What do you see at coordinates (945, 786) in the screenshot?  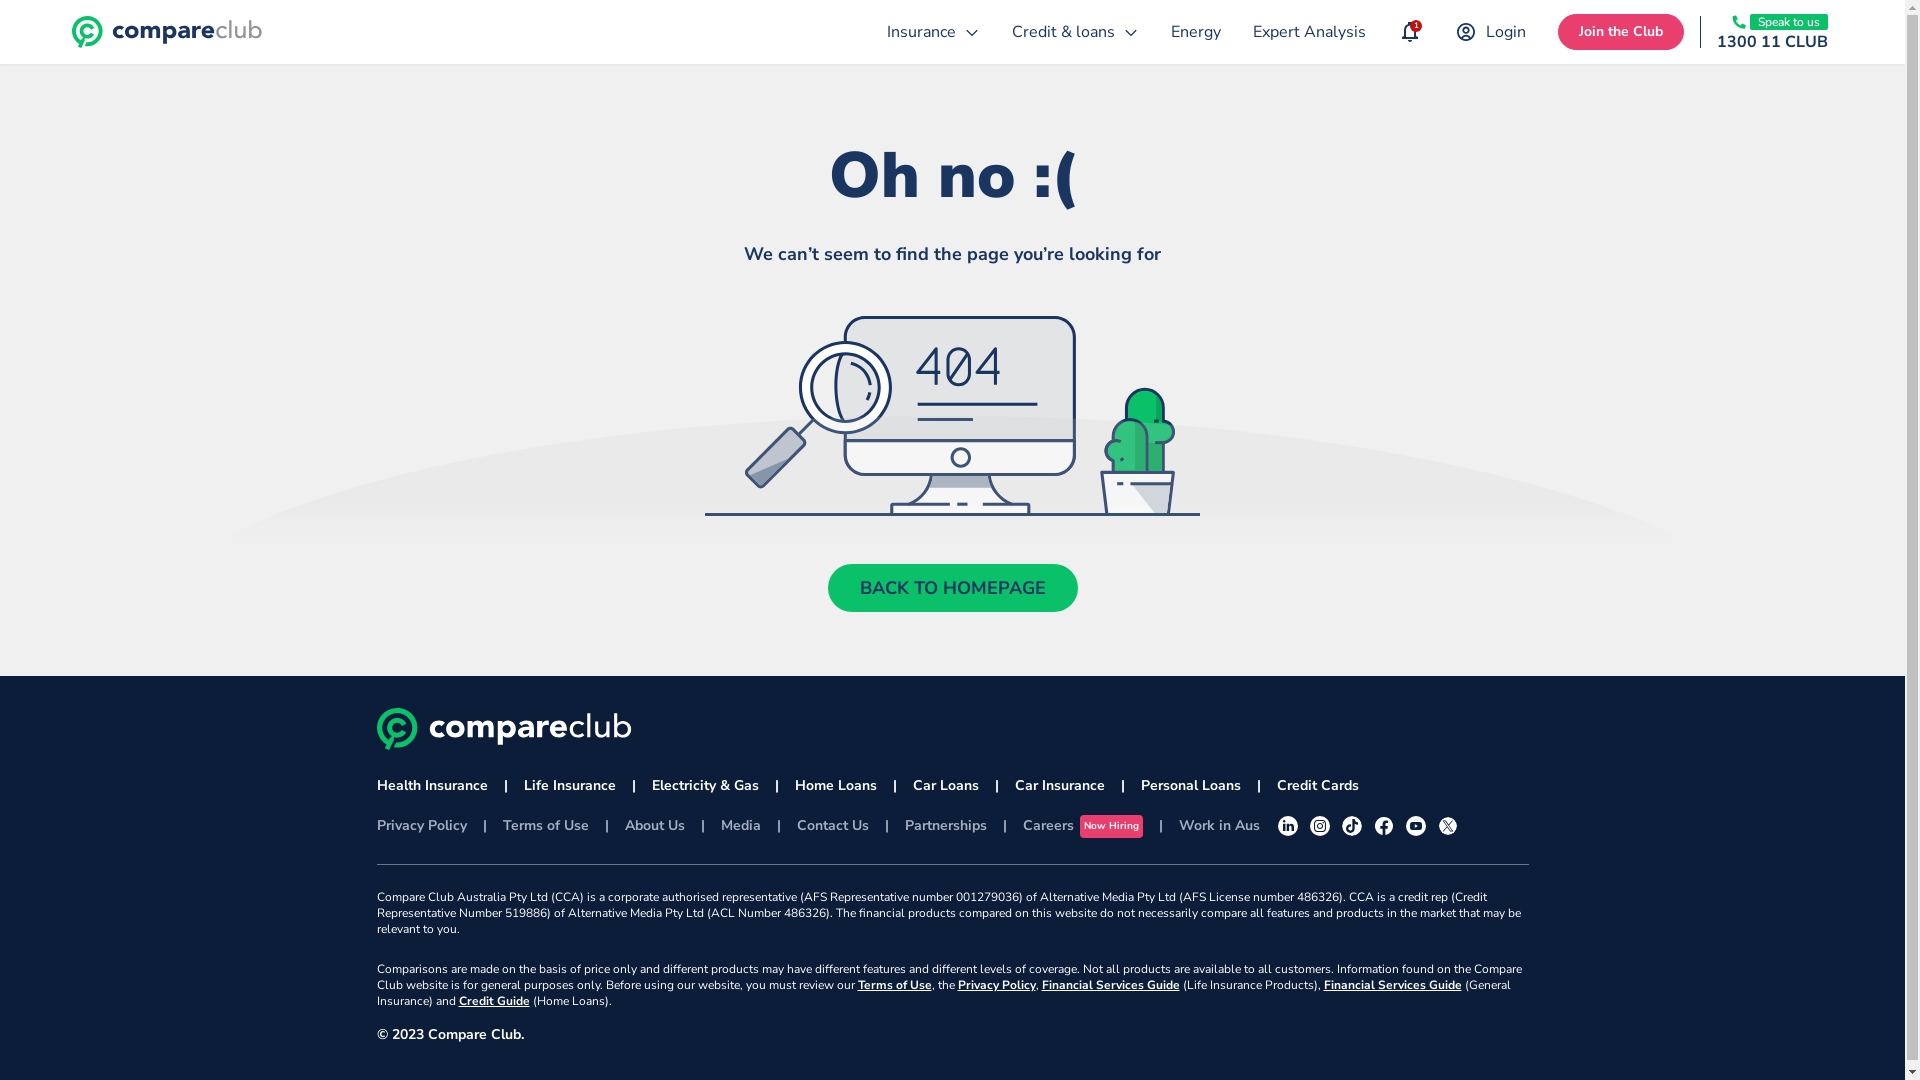 I see `Car Loans` at bounding box center [945, 786].